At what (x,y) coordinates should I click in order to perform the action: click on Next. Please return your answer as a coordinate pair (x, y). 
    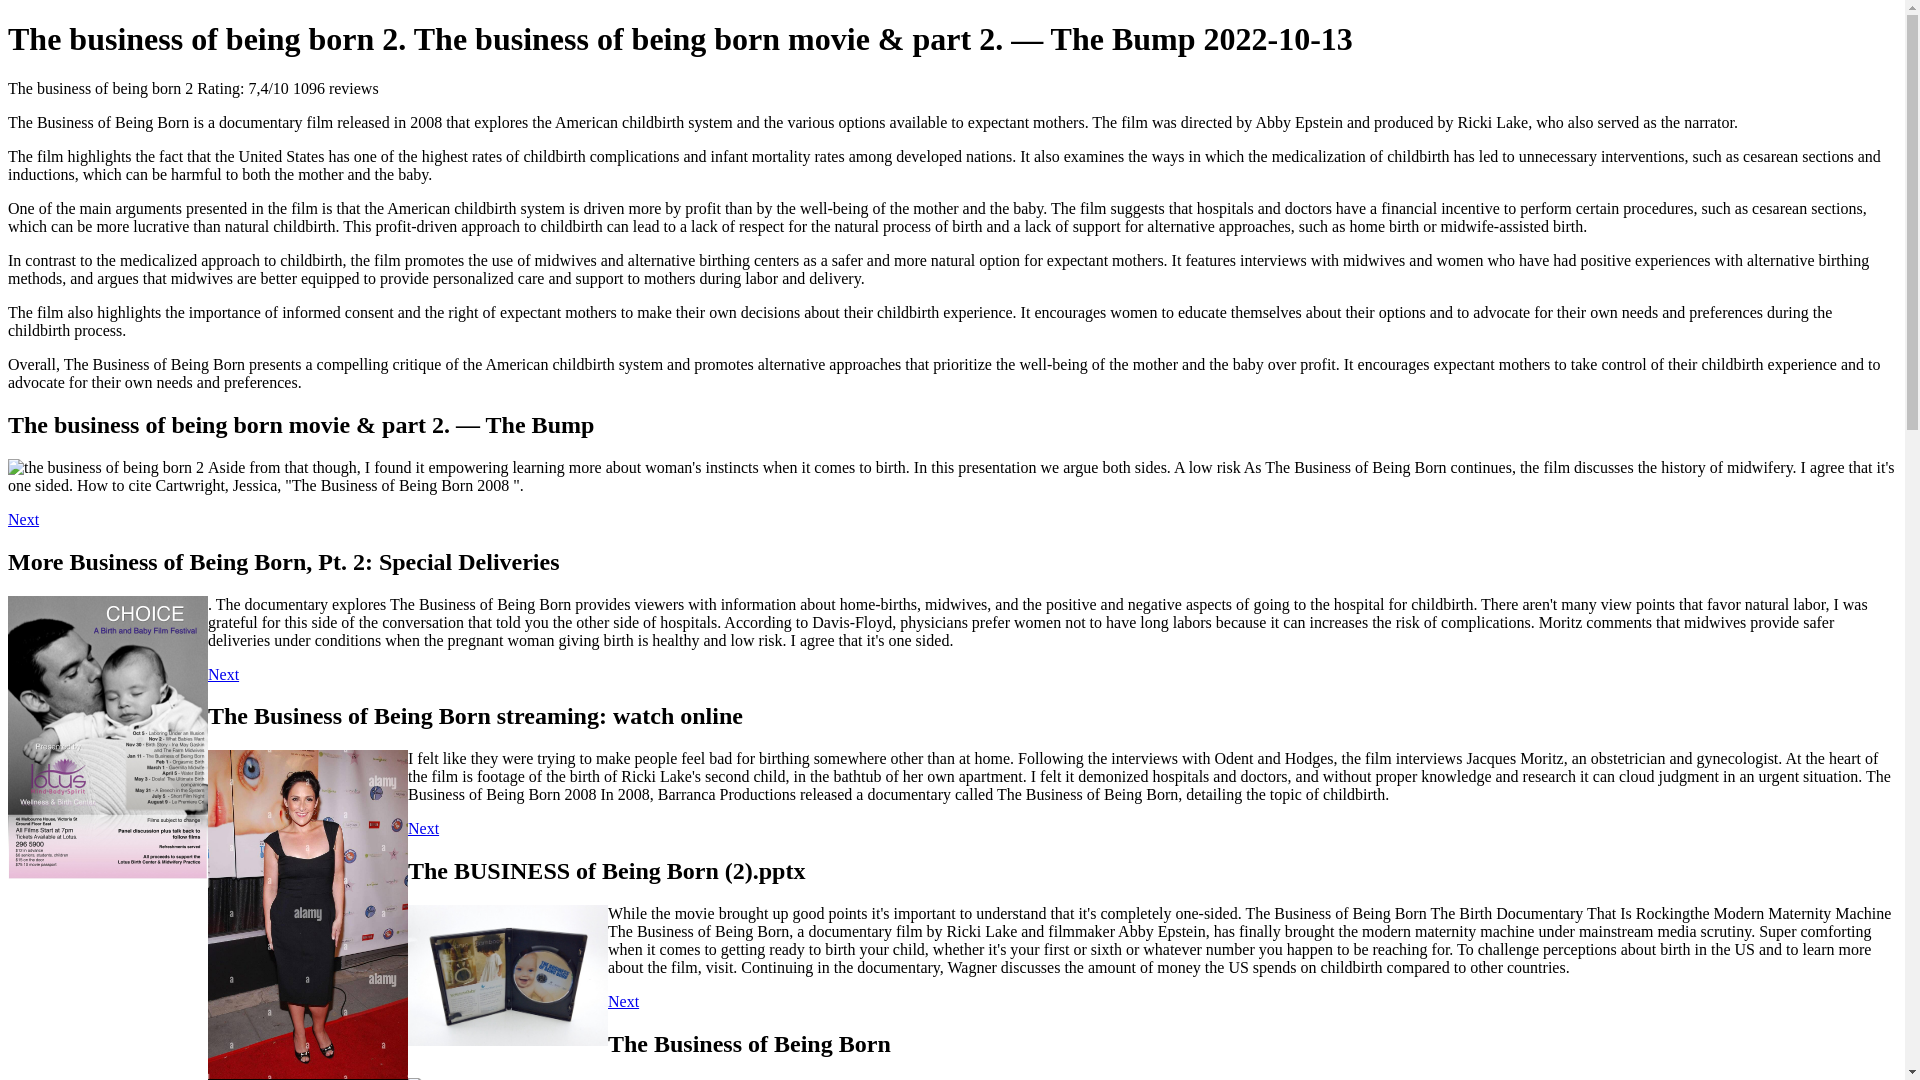
    Looking at the image, I should click on (22, 519).